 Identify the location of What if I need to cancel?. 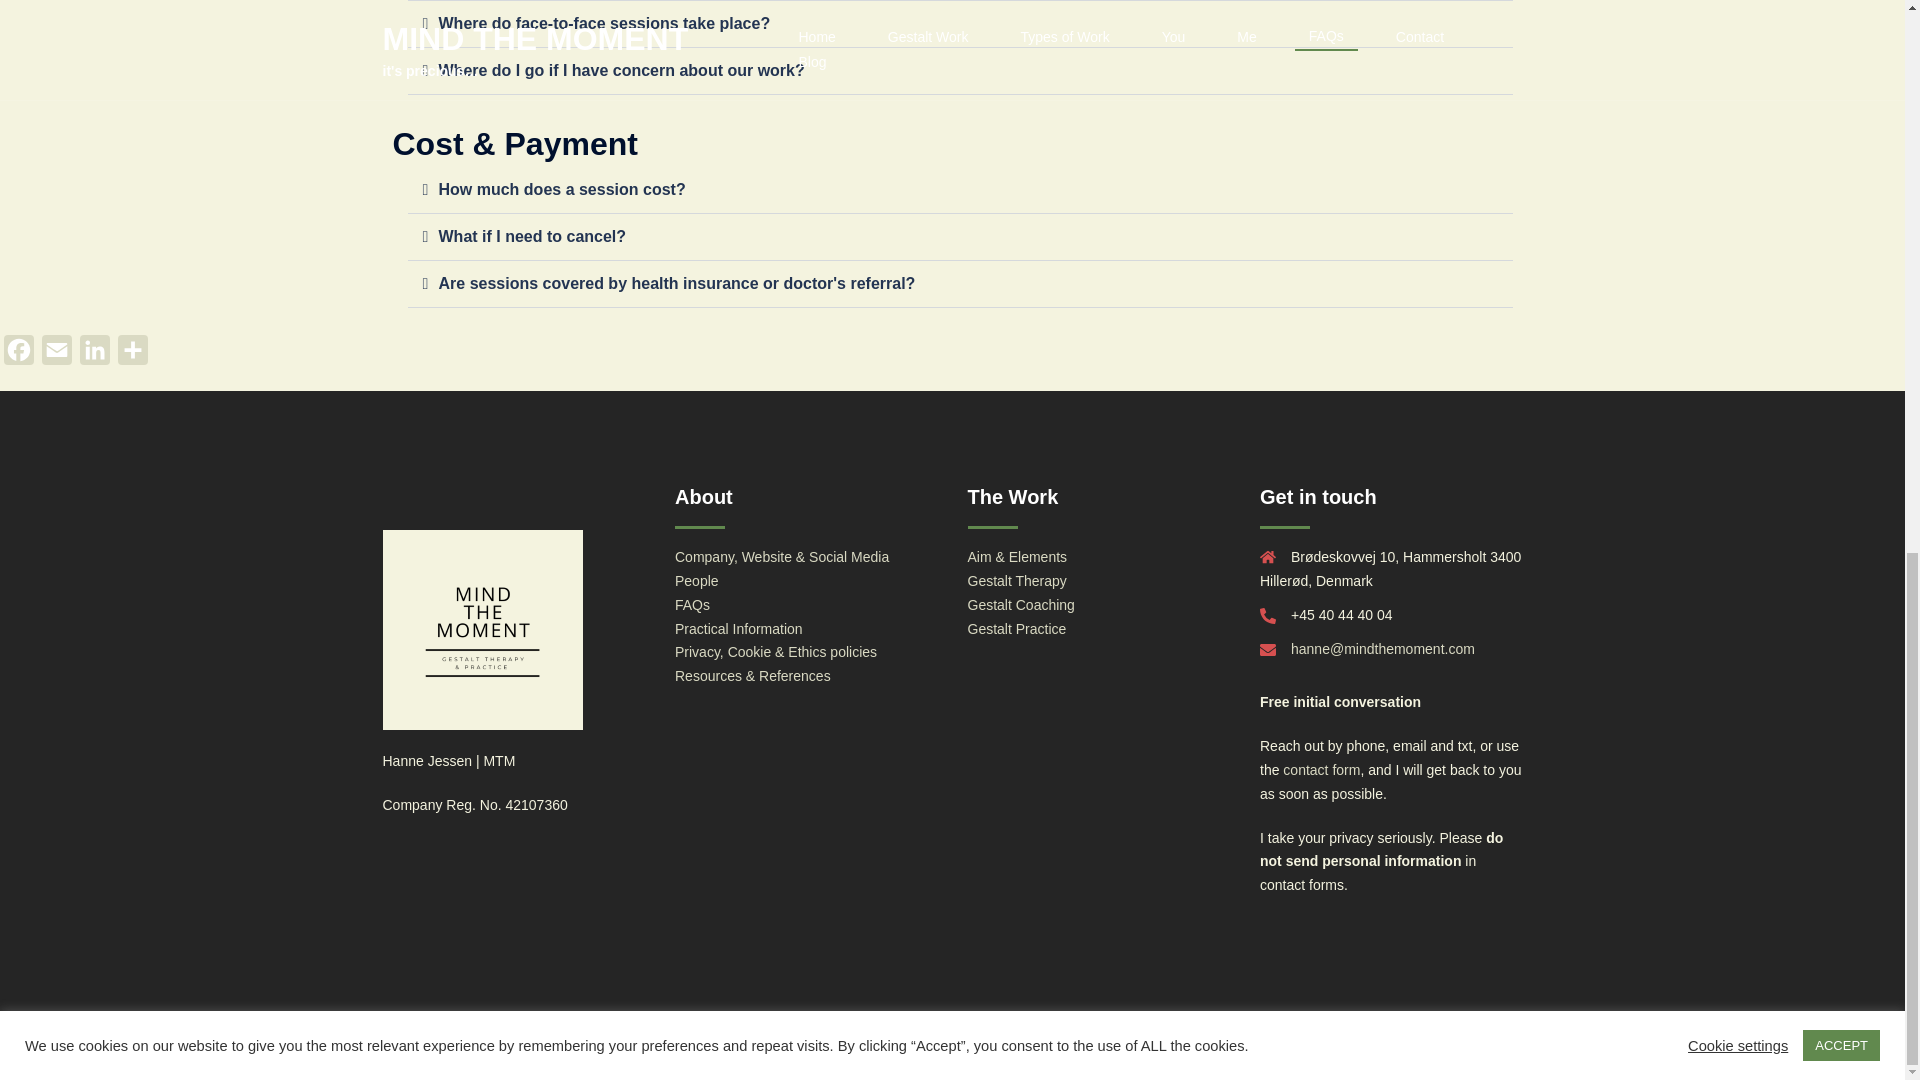
(531, 236).